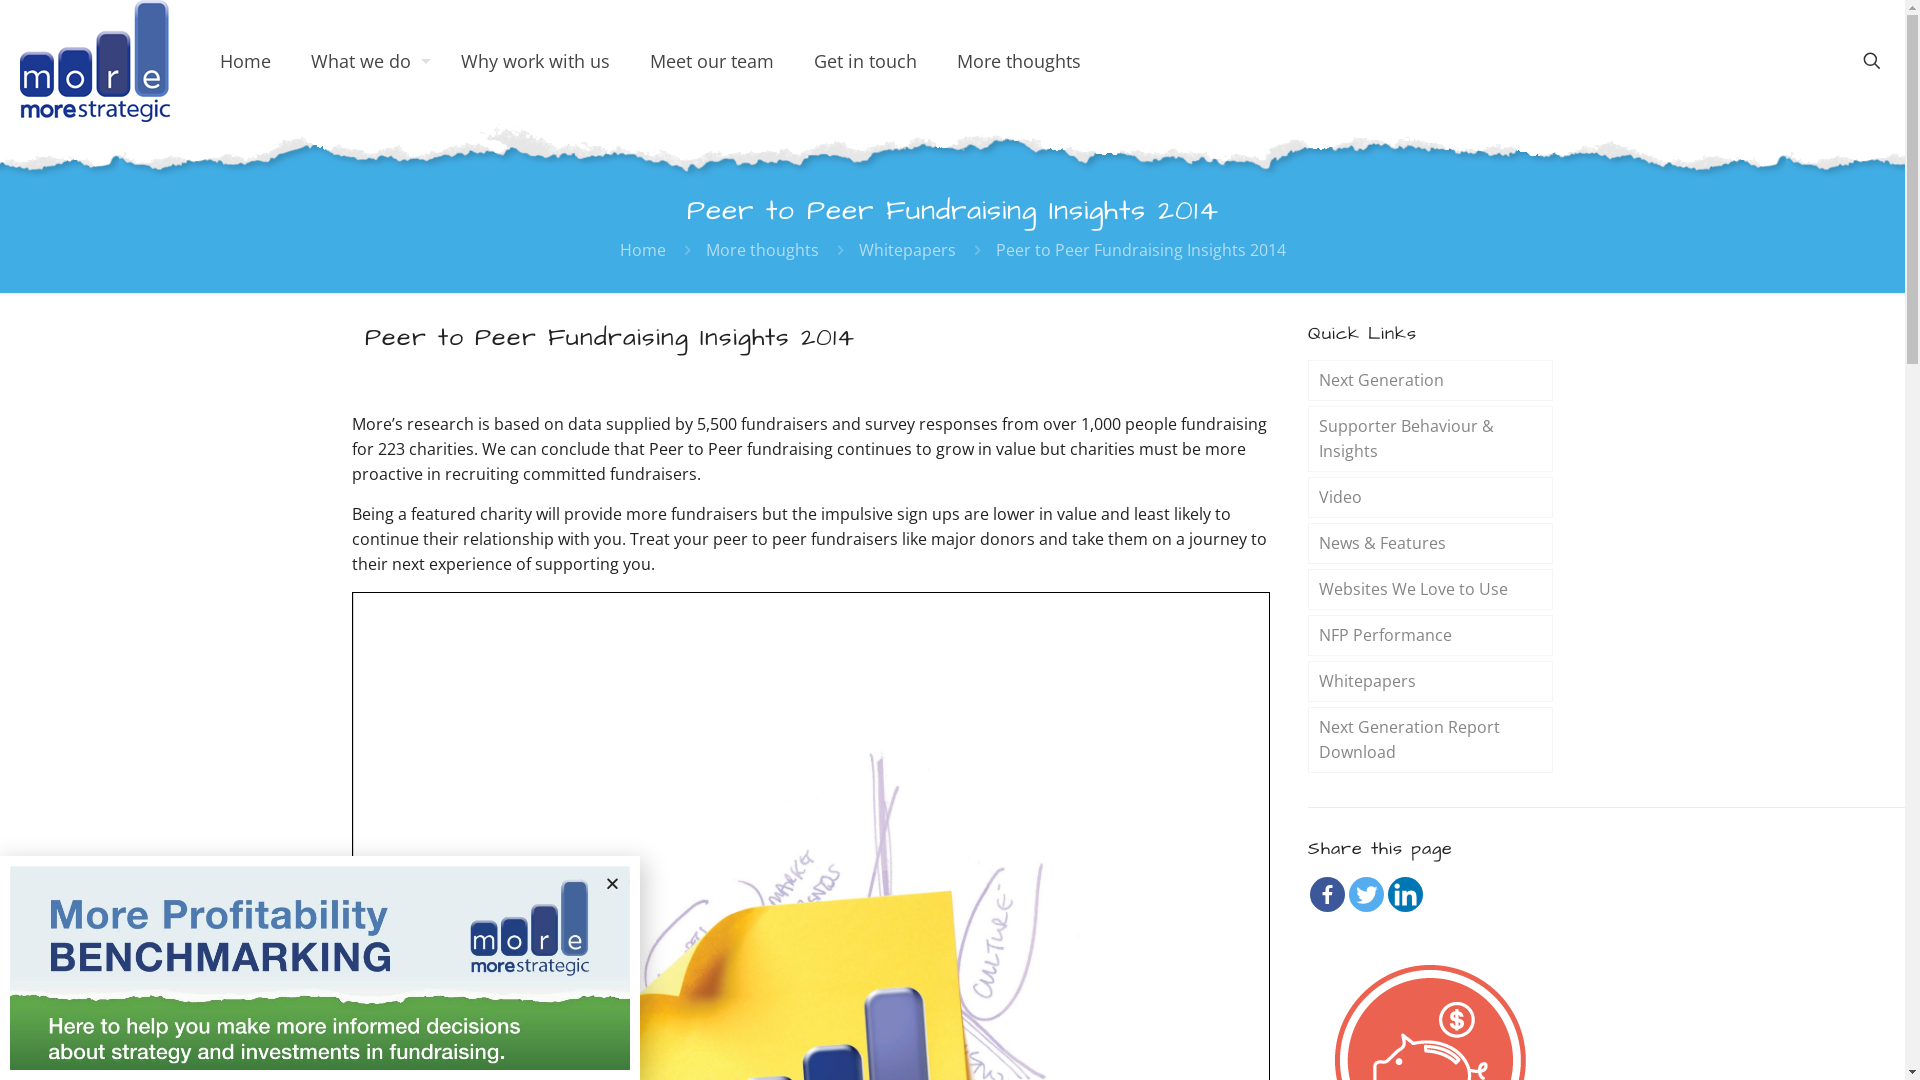 The image size is (1920, 1080). I want to click on Next Generation Report Download, so click(1430, 740).